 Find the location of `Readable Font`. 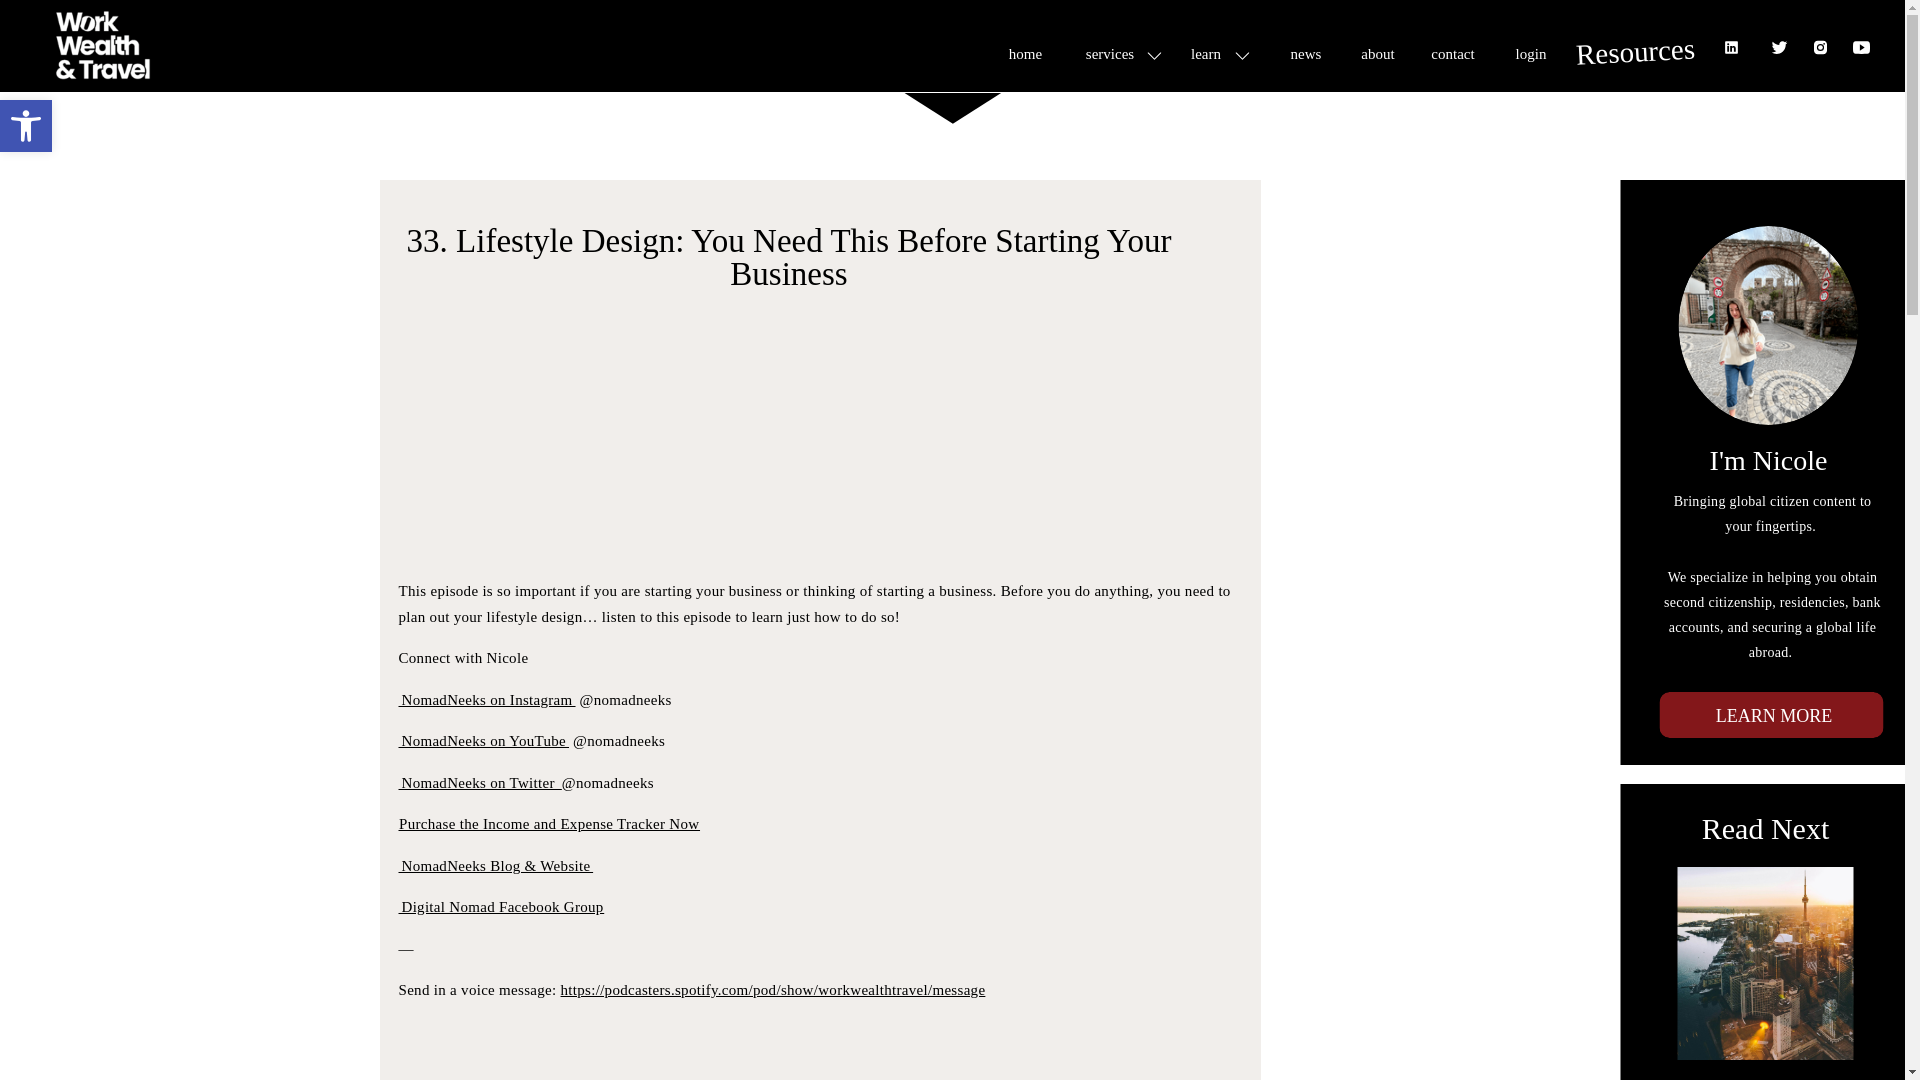

Readable Font is located at coordinates (1453, 52).